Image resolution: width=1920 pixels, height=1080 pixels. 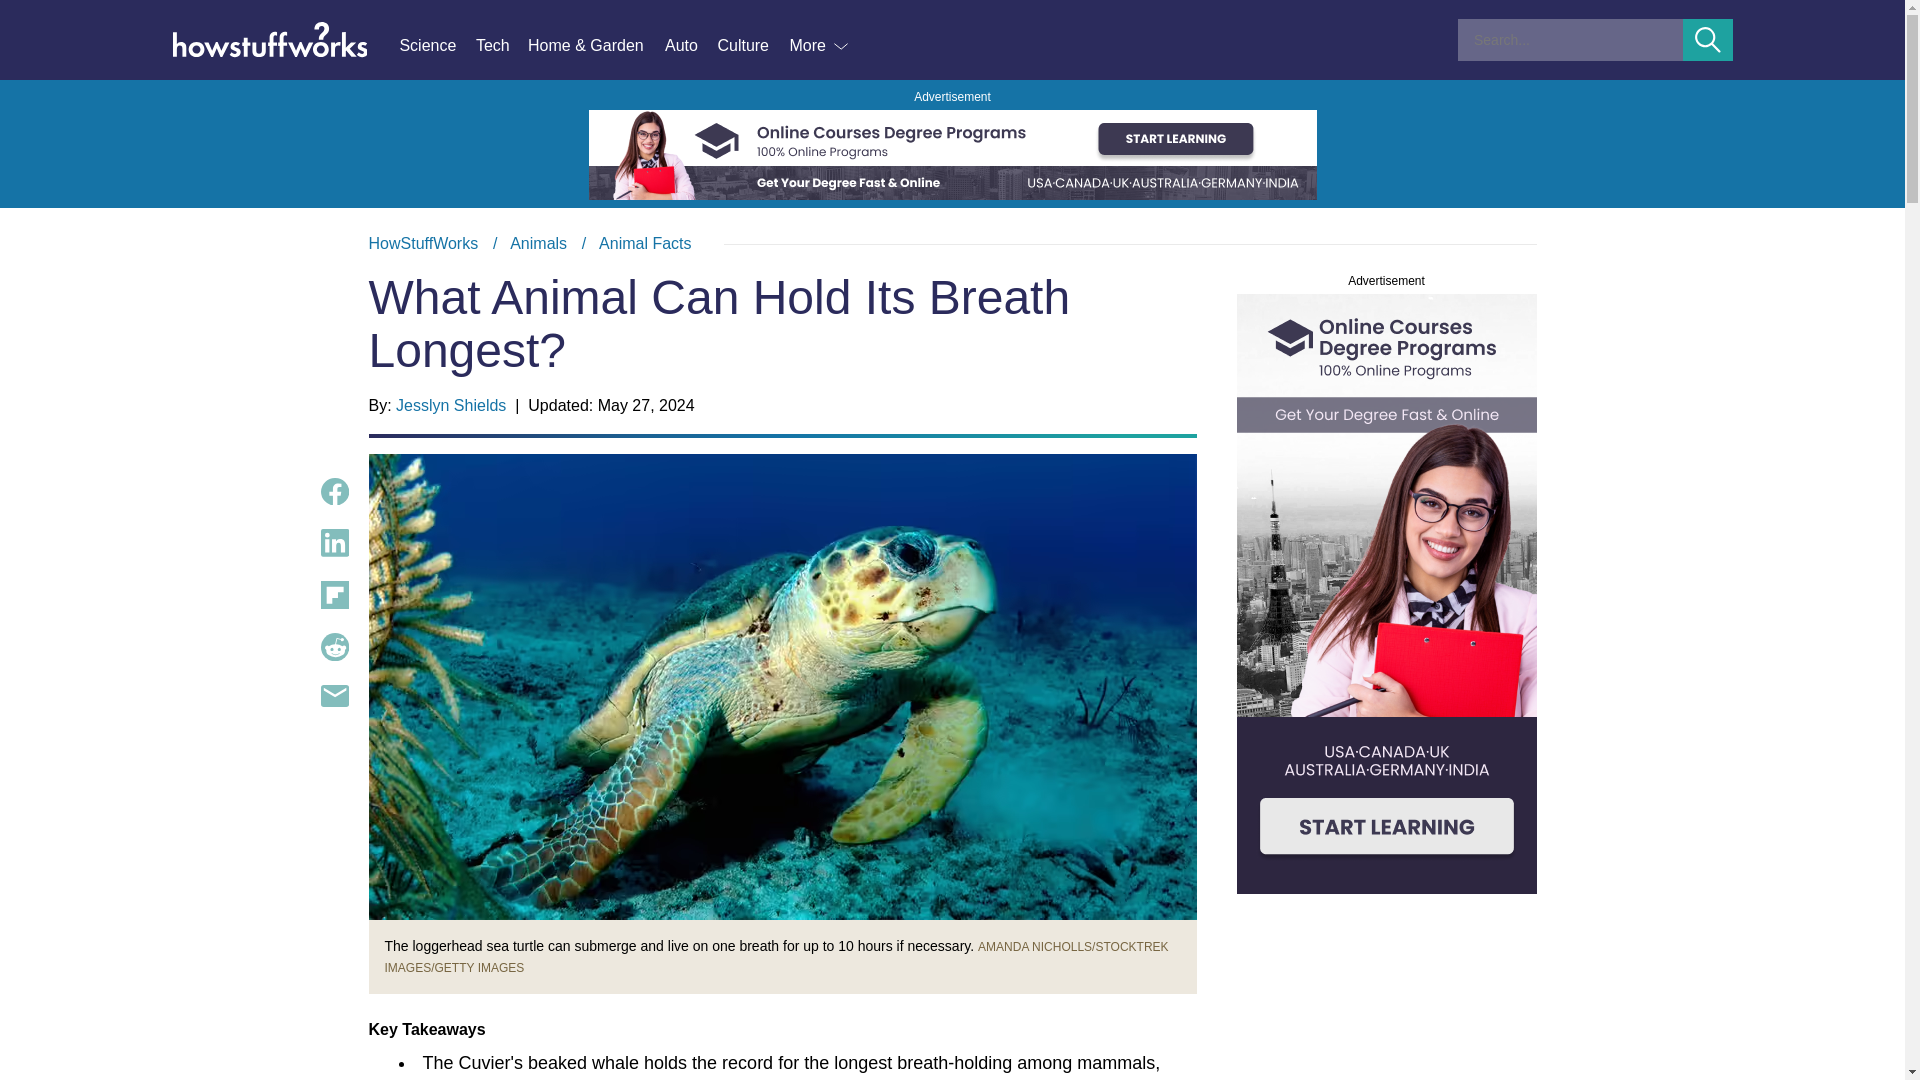 What do you see at coordinates (752, 46) in the screenshot?
I see `Culture` at bounding box center [752, 46].